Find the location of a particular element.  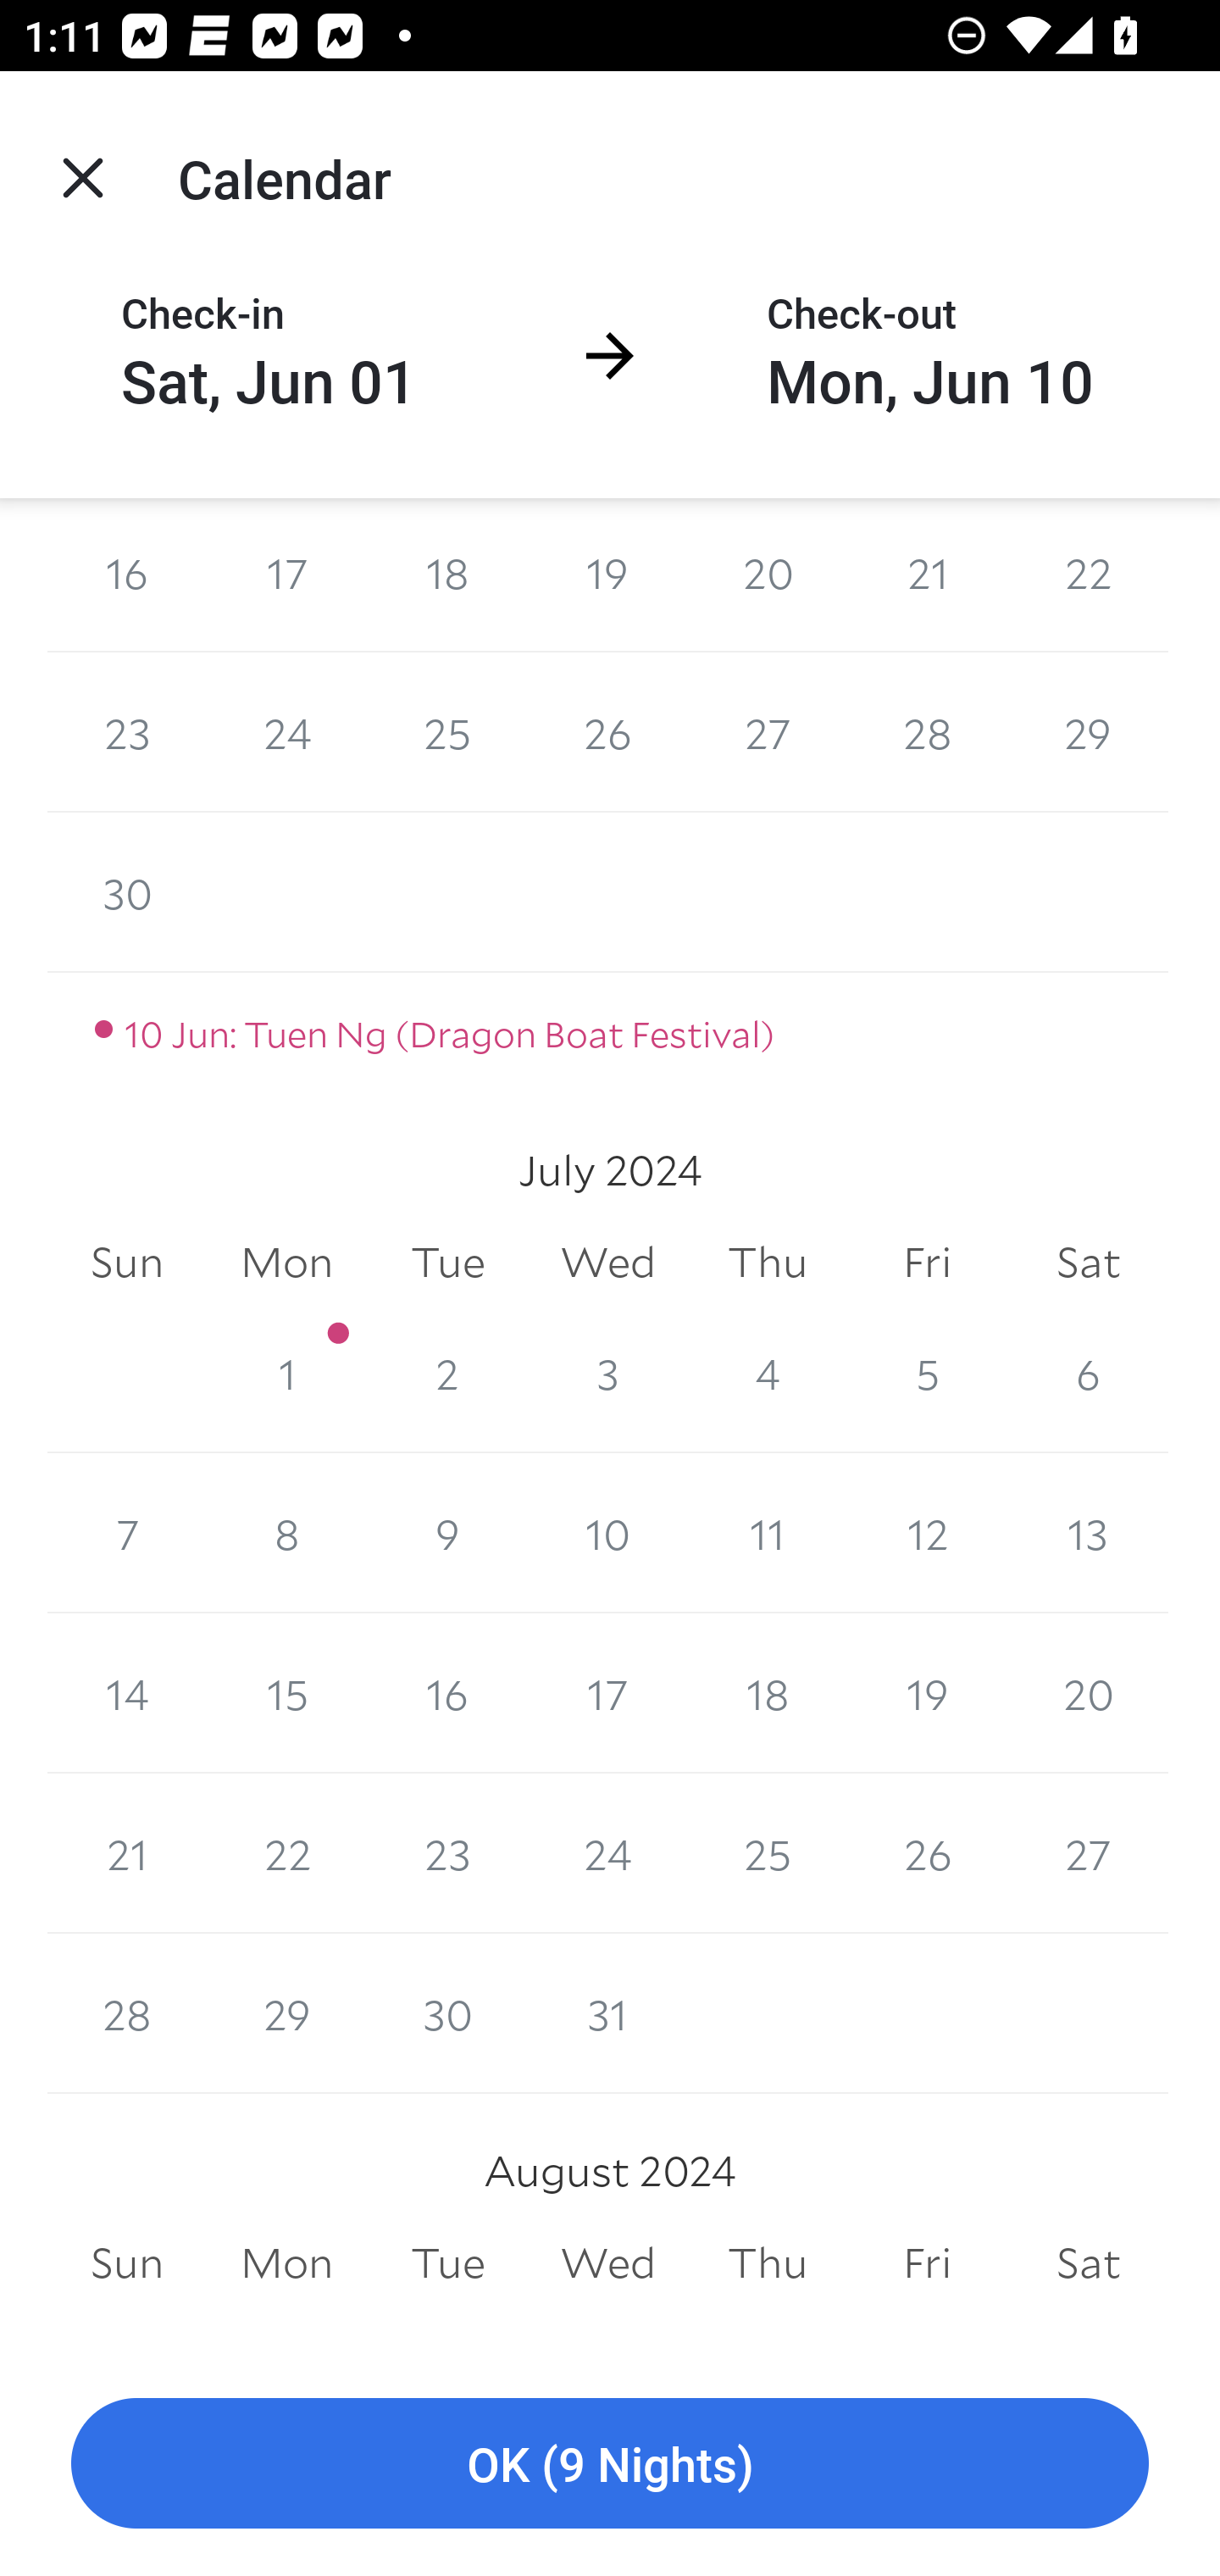

Sat is located at coordinates (1088, 2262).